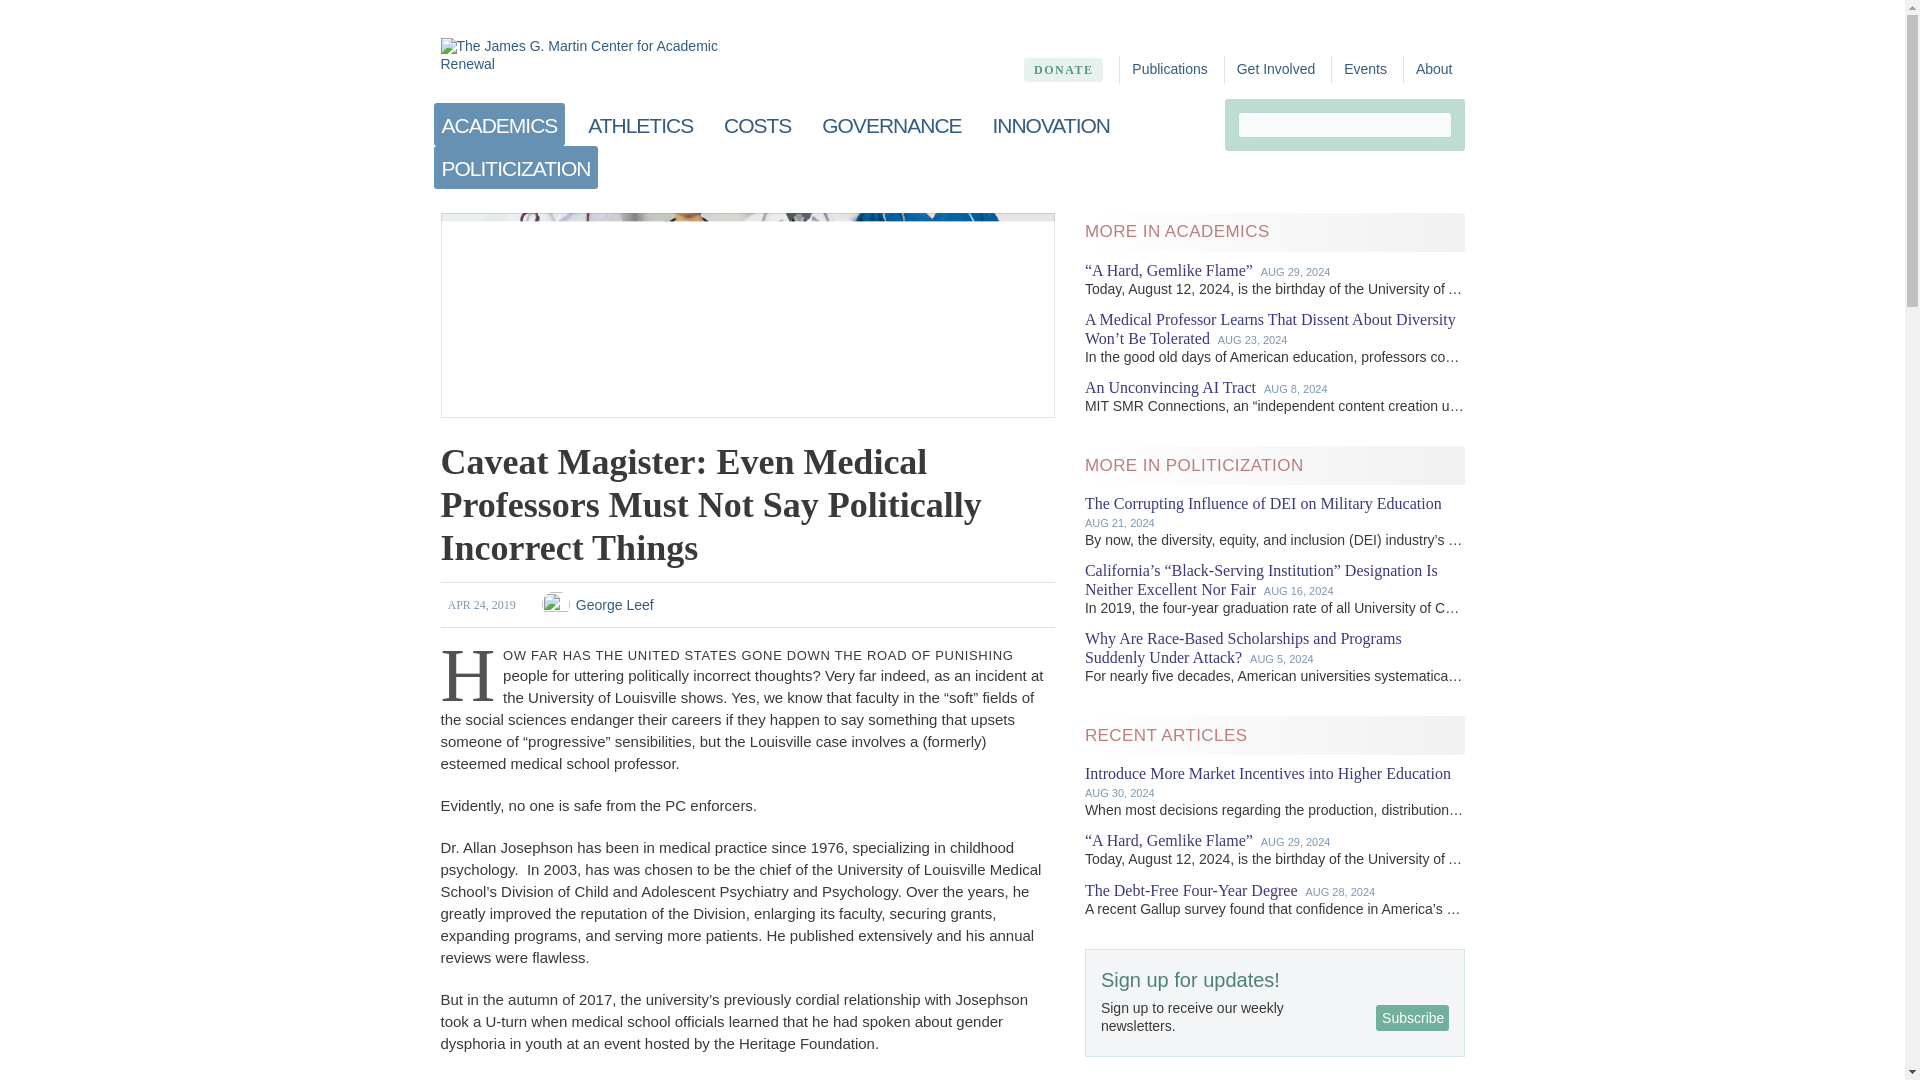 The image size is (1920, 1080). What do you see at coordinates (640, 124) in the screenshot?
I see `ATHLETICS` at bounding box center [640, 124].